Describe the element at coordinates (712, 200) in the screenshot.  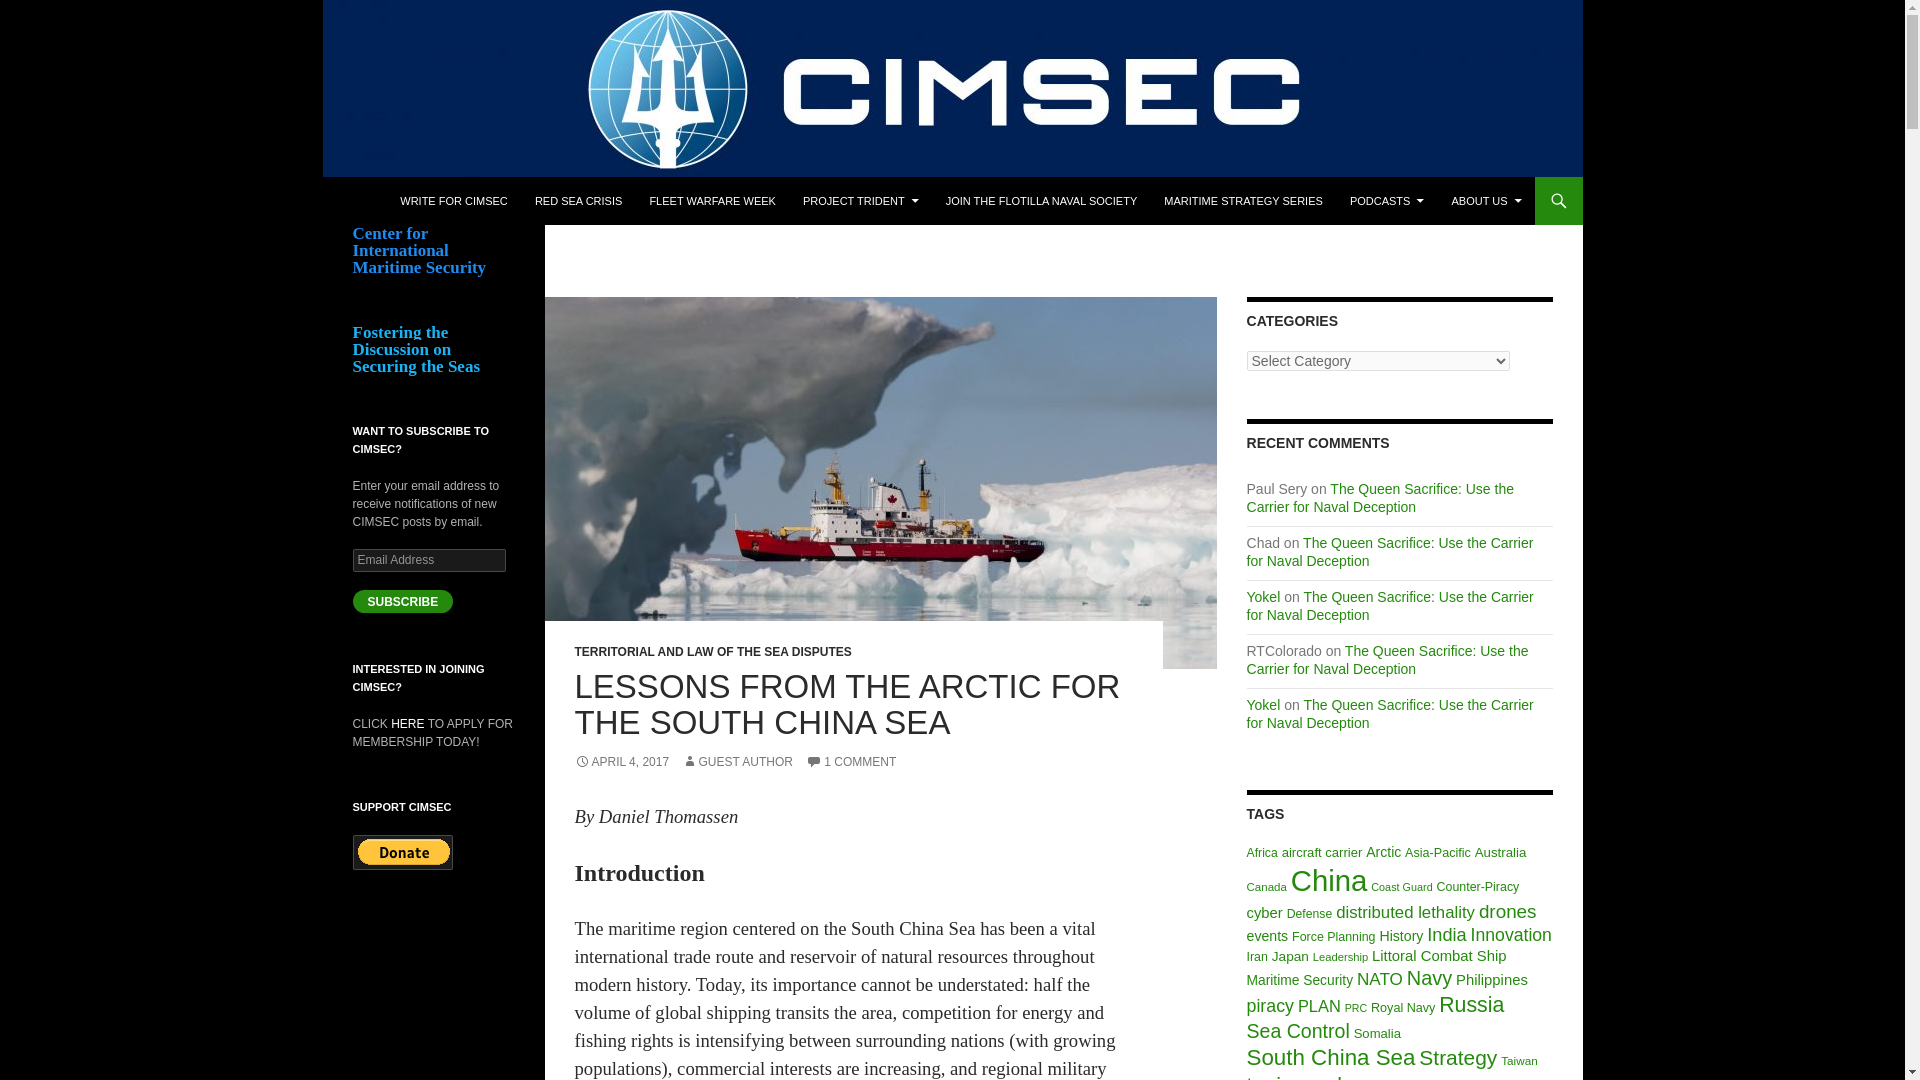
I see `FLEET WARFARE WEEK` at that location.